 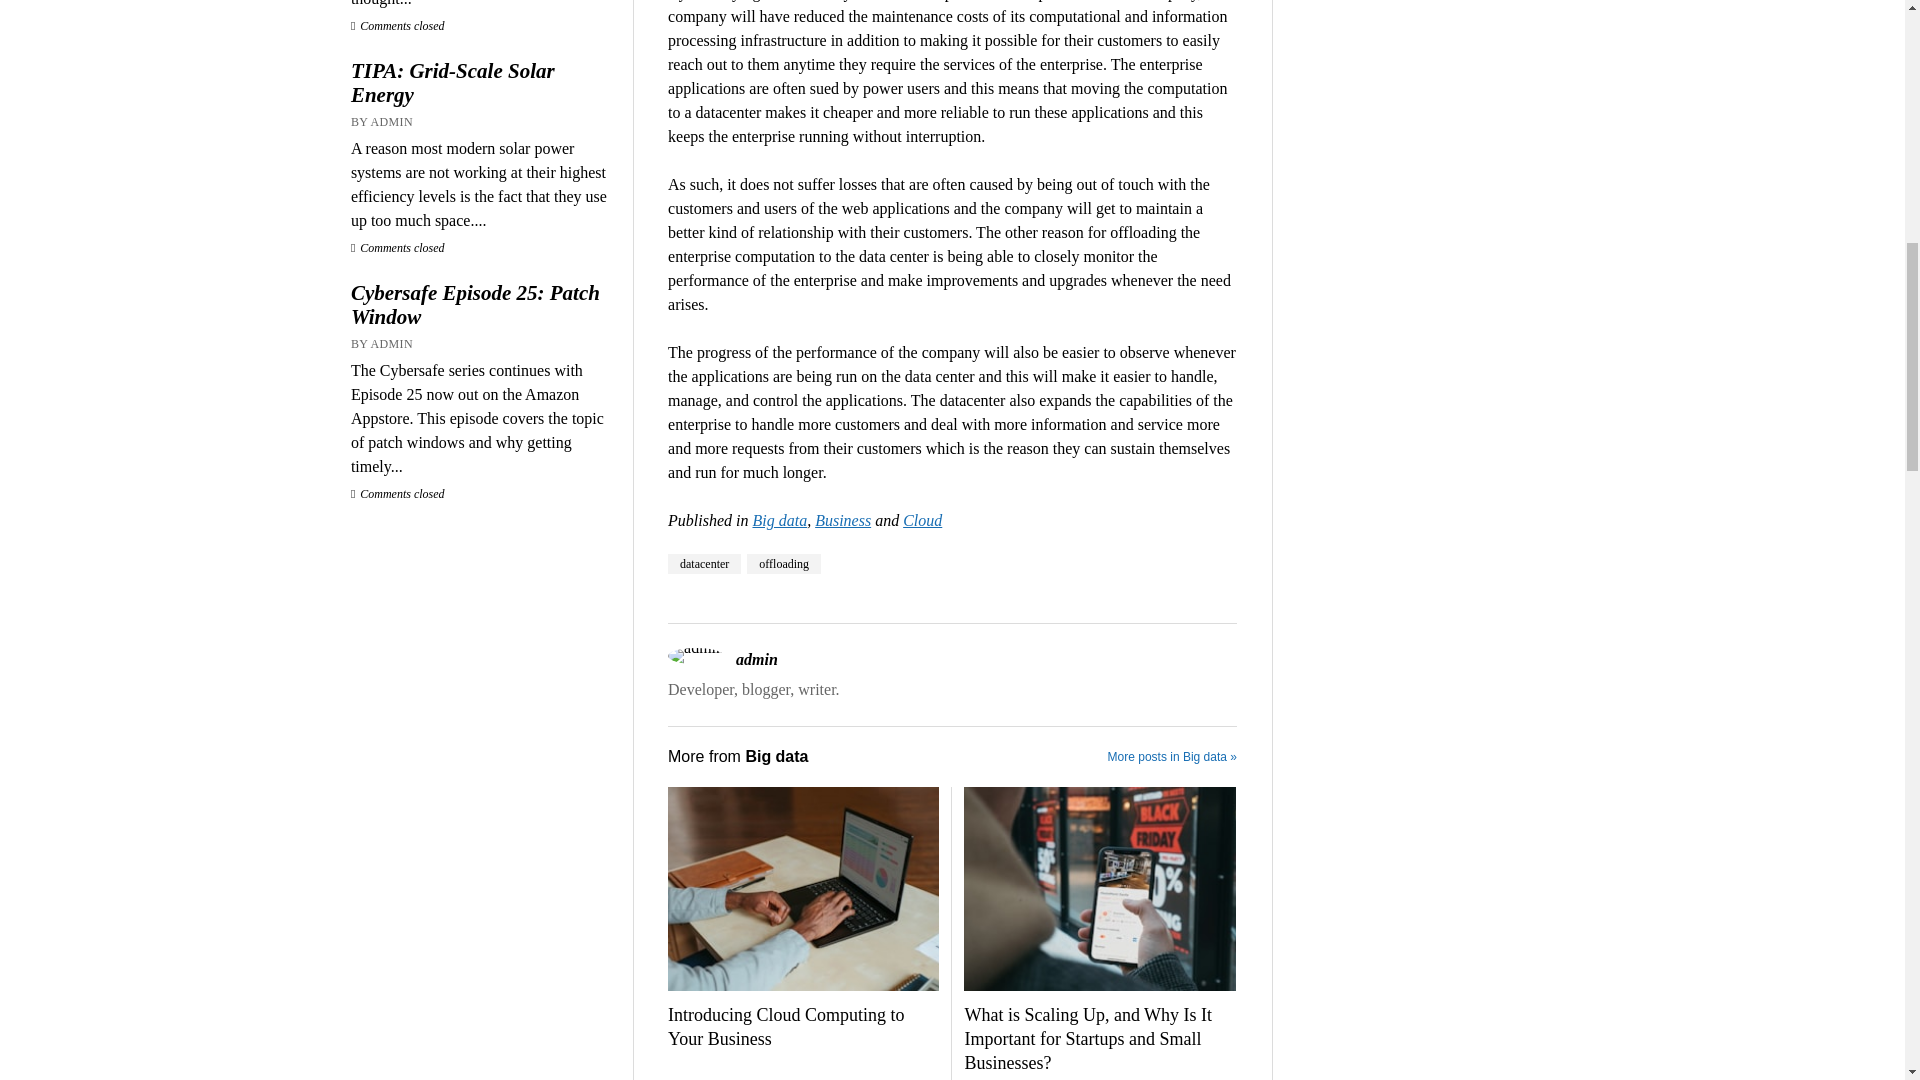 I want to click on Cloud, so click(x=922, y=520).